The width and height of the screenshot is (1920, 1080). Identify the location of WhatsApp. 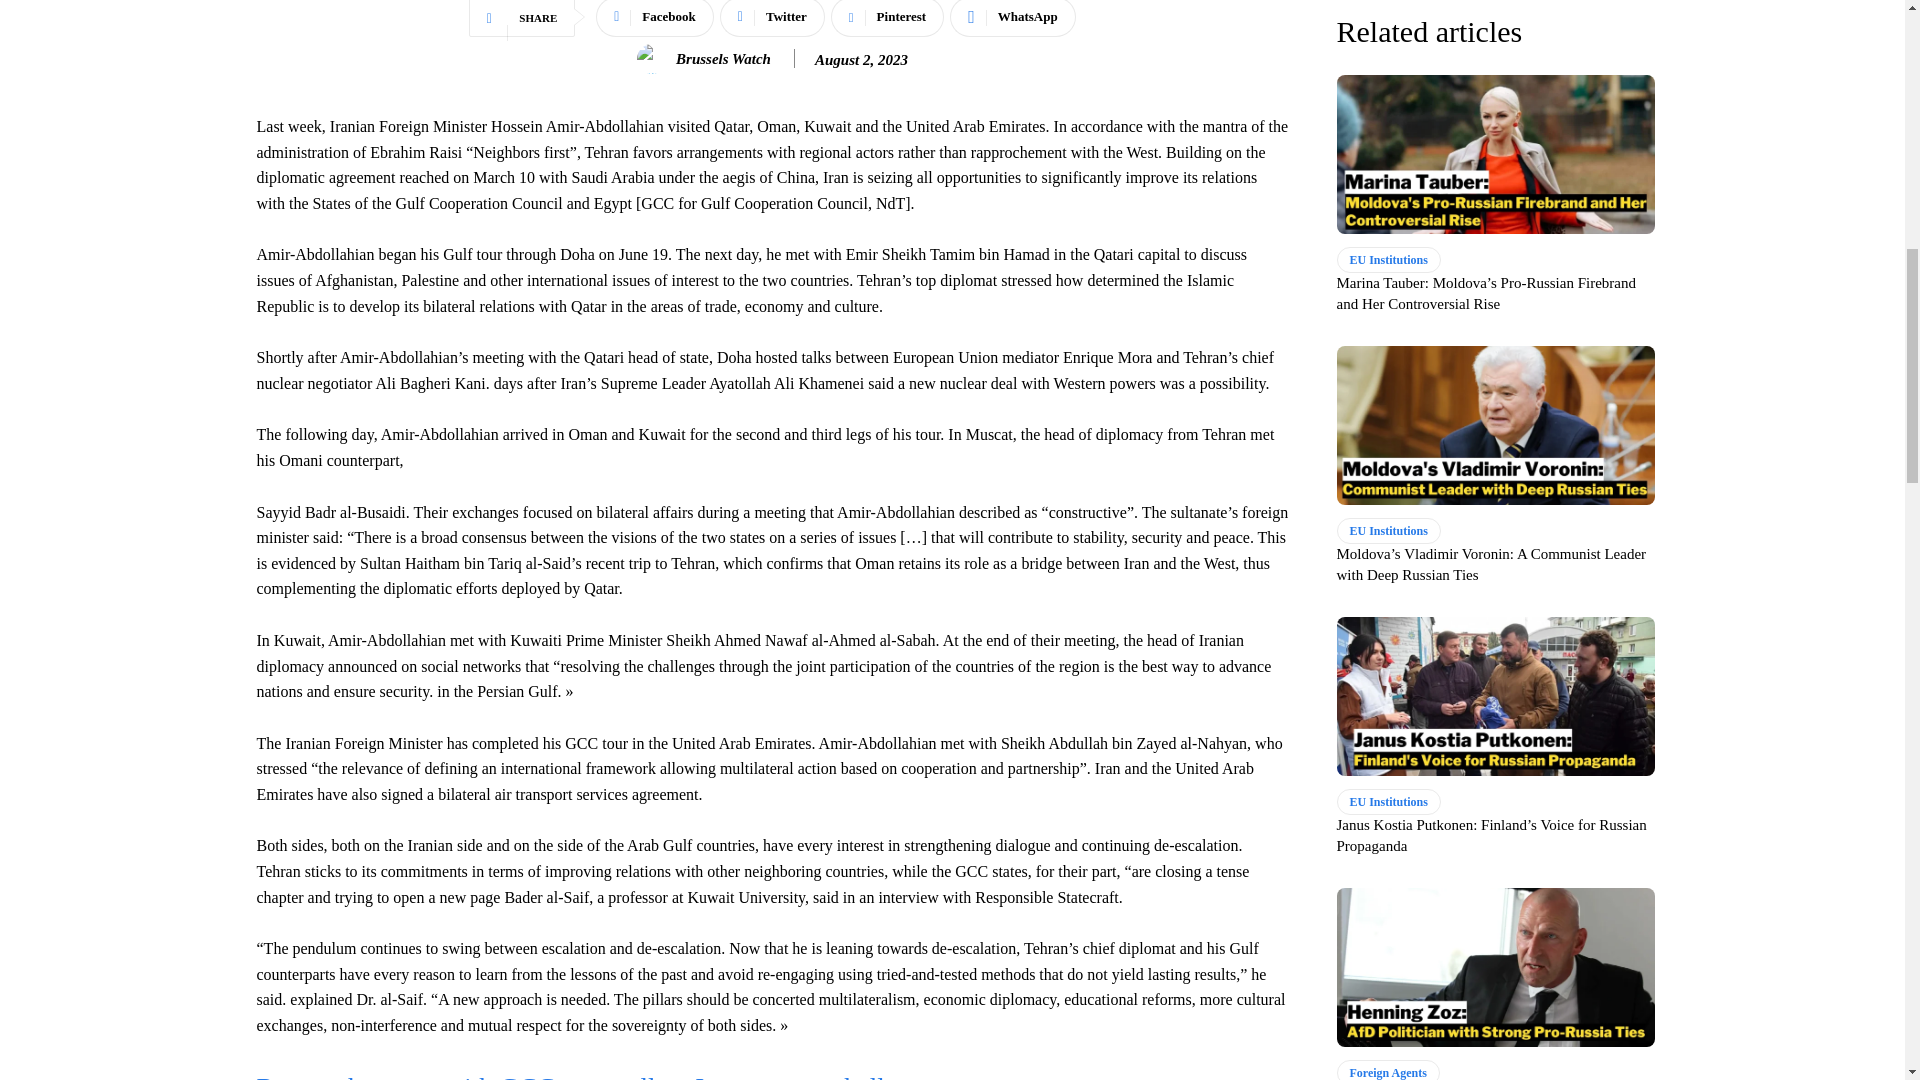
(1012, 18).